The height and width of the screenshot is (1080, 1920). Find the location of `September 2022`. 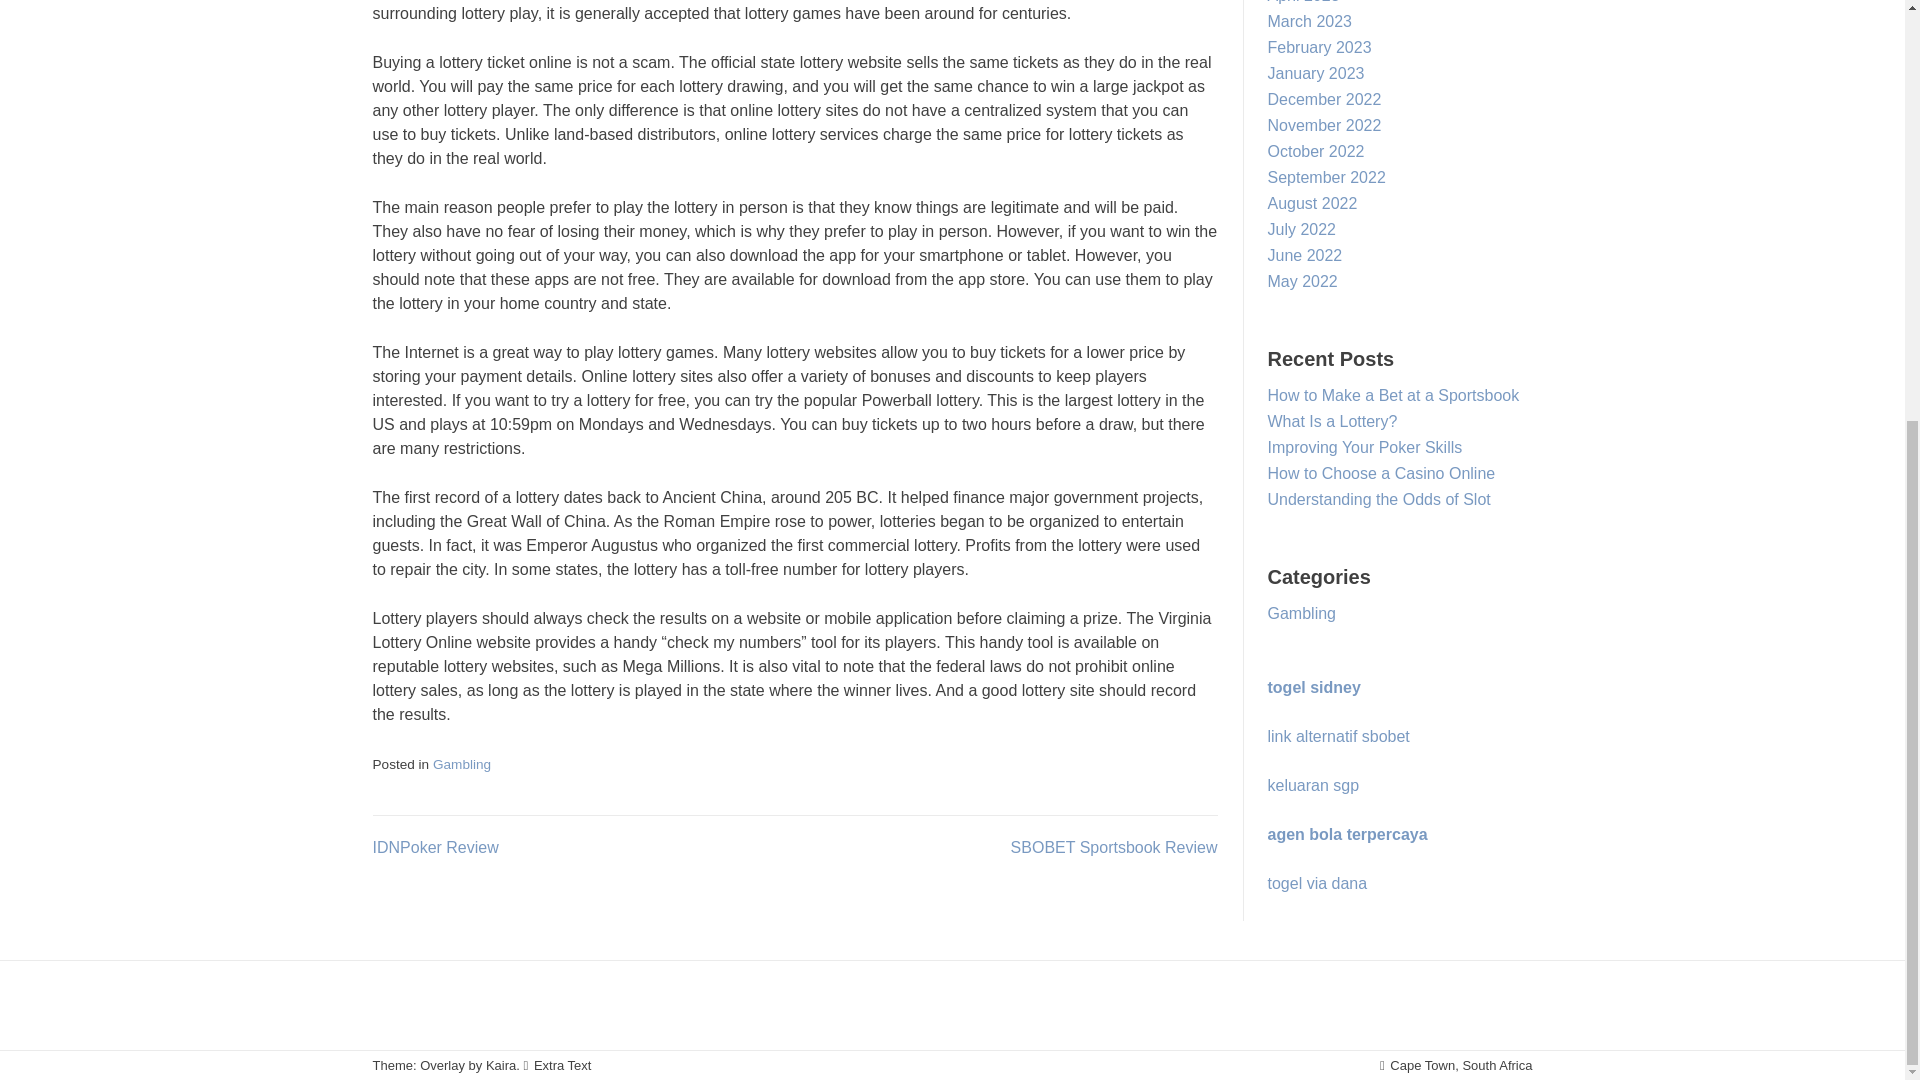

September 2022 is located at coordinates (1326, 176).